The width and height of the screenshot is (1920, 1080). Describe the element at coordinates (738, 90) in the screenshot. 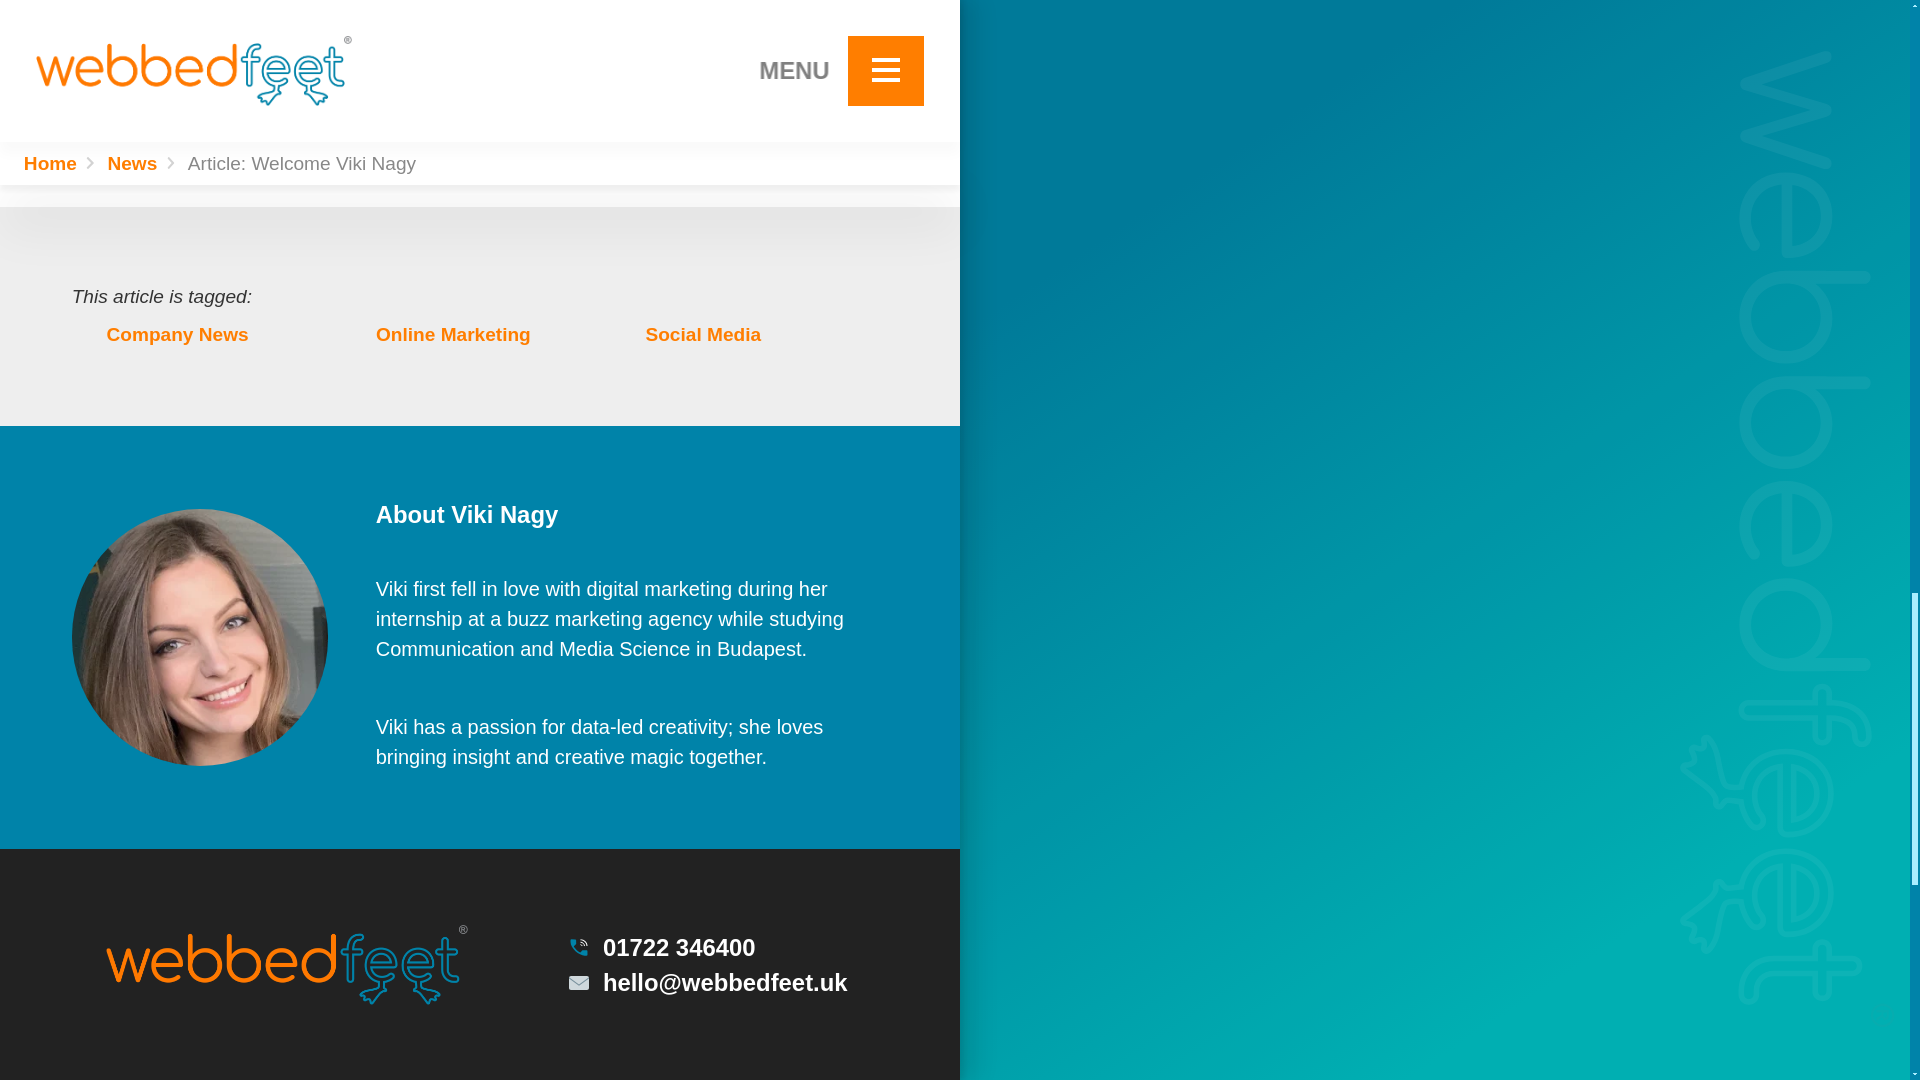

I see `RETURN TO NEWS` at that location.